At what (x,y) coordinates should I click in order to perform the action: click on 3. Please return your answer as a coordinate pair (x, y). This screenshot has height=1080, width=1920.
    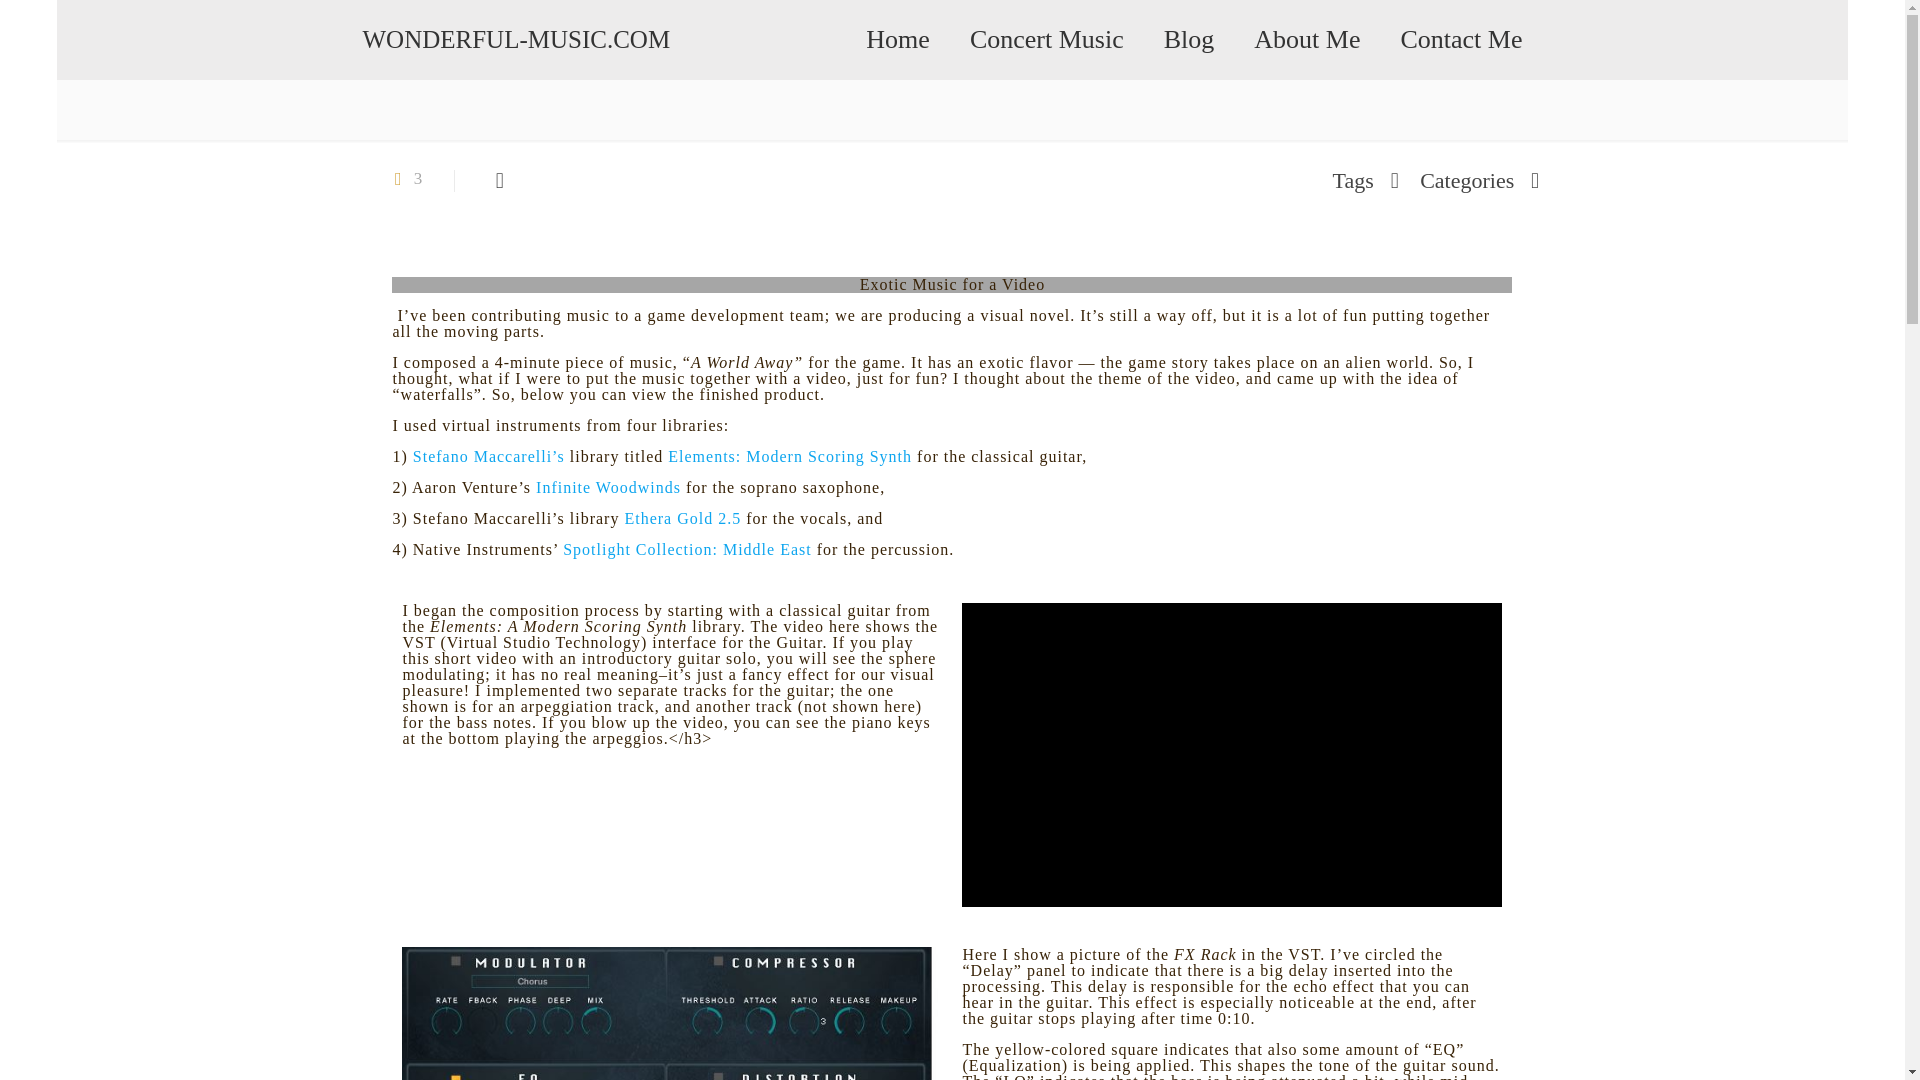
    Looking at the image, I should click on (404, 178).